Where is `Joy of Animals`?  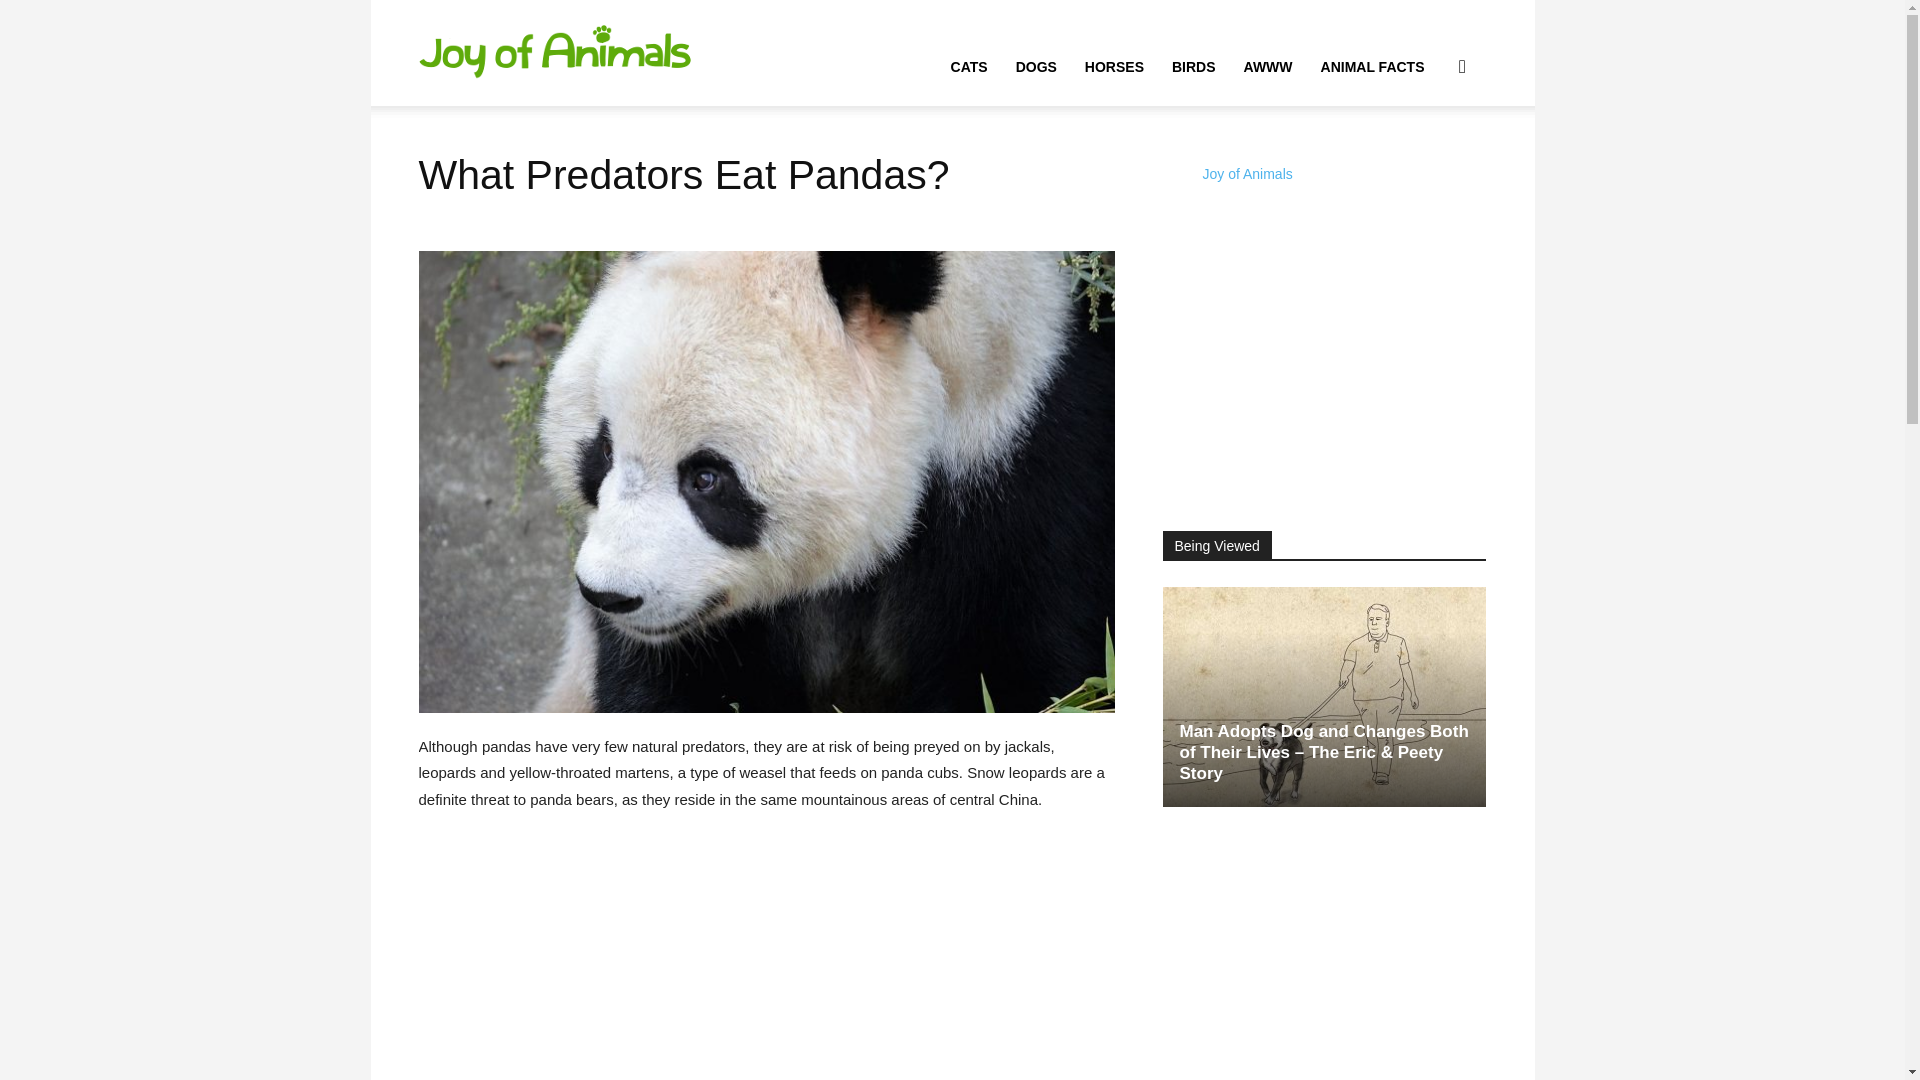
Joy of Animals is located at coordinates (1246, 174).